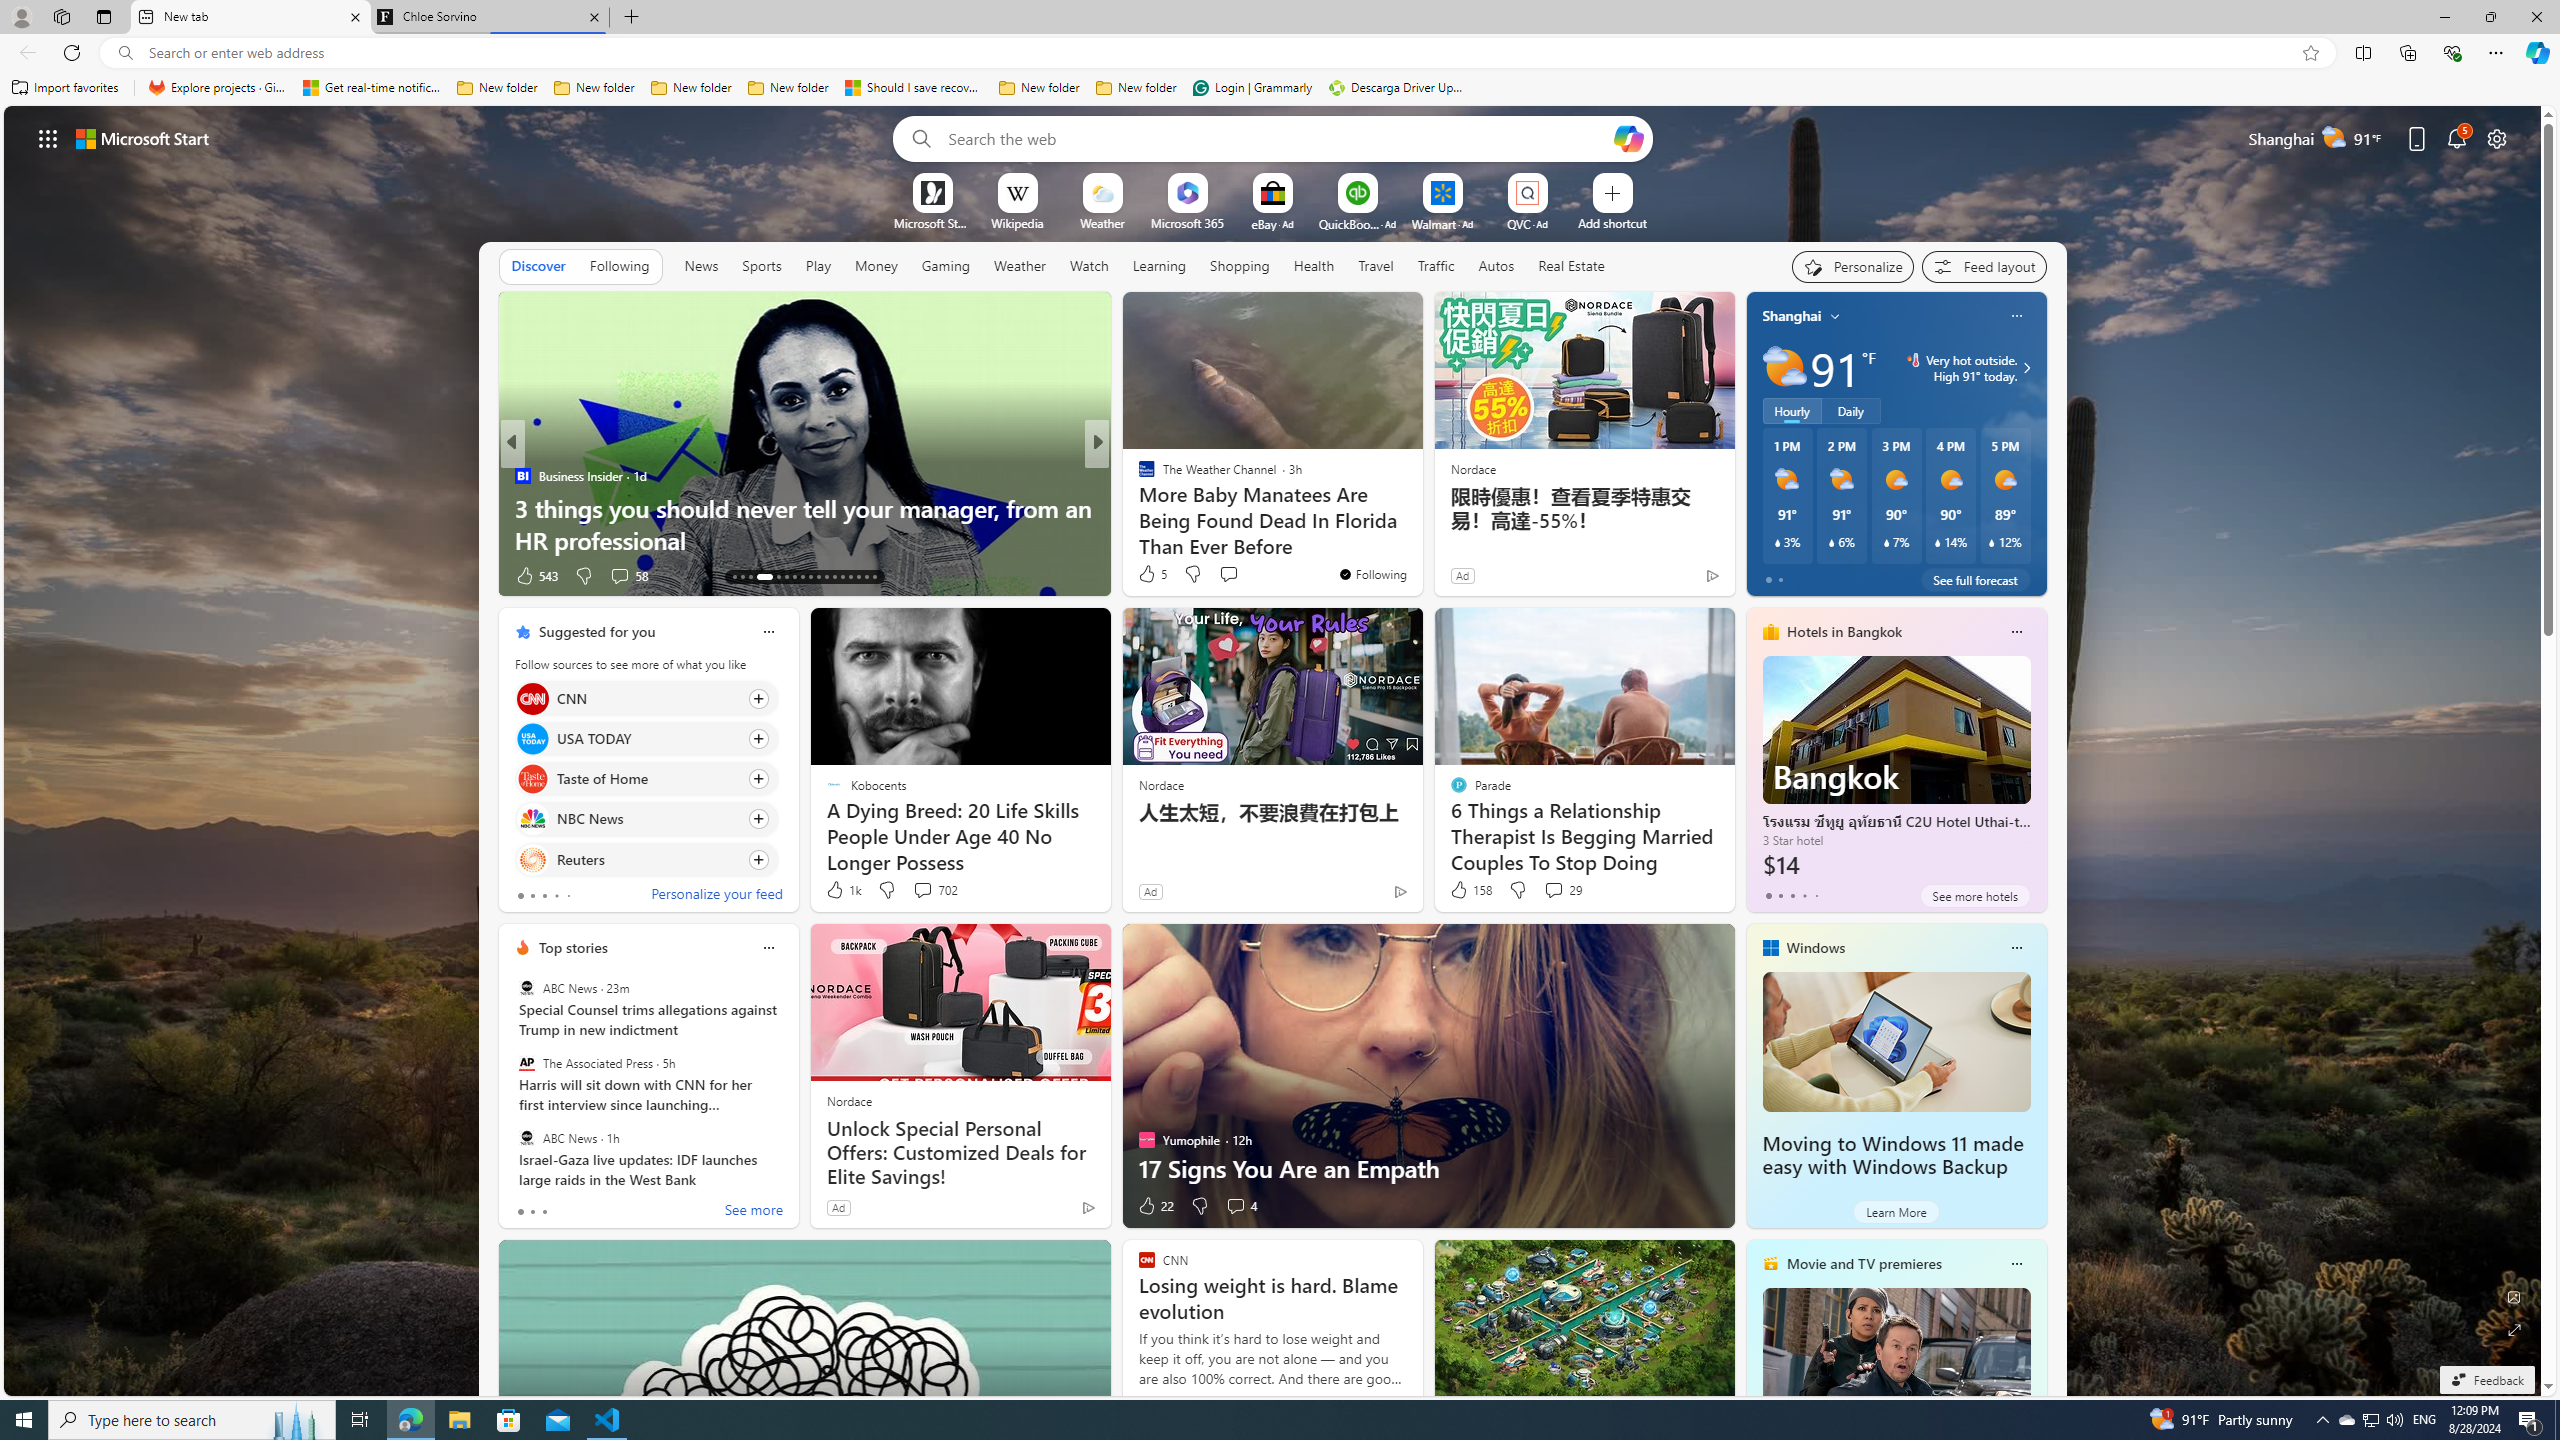 The height and width of the screenshot is (1440, 2560). I want to click on Sports, so click(761, 266).